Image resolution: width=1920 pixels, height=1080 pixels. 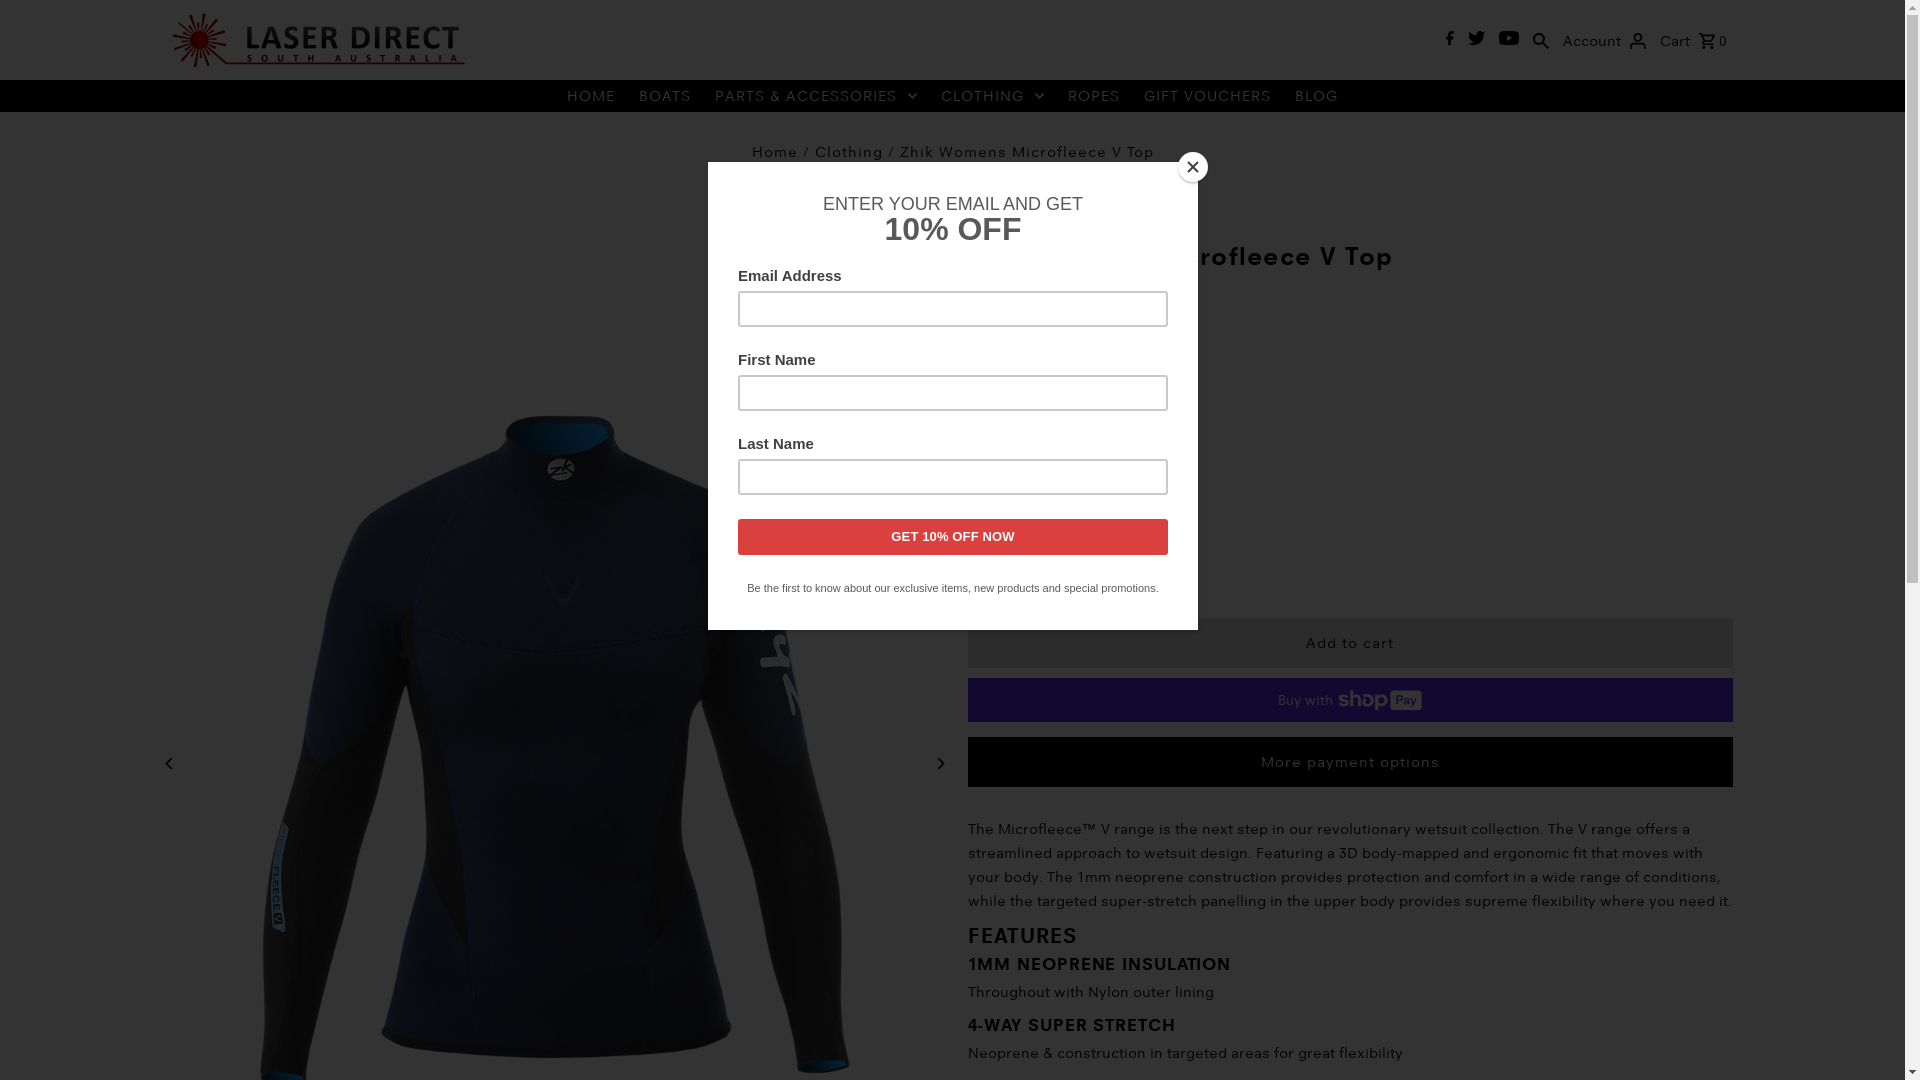 What do you see at coordinates (1063, 568) in the screenshot?
I see `Decrease quantity for Zhik Womens Microfleece V Top
-` at bounding box center [1063, 568].